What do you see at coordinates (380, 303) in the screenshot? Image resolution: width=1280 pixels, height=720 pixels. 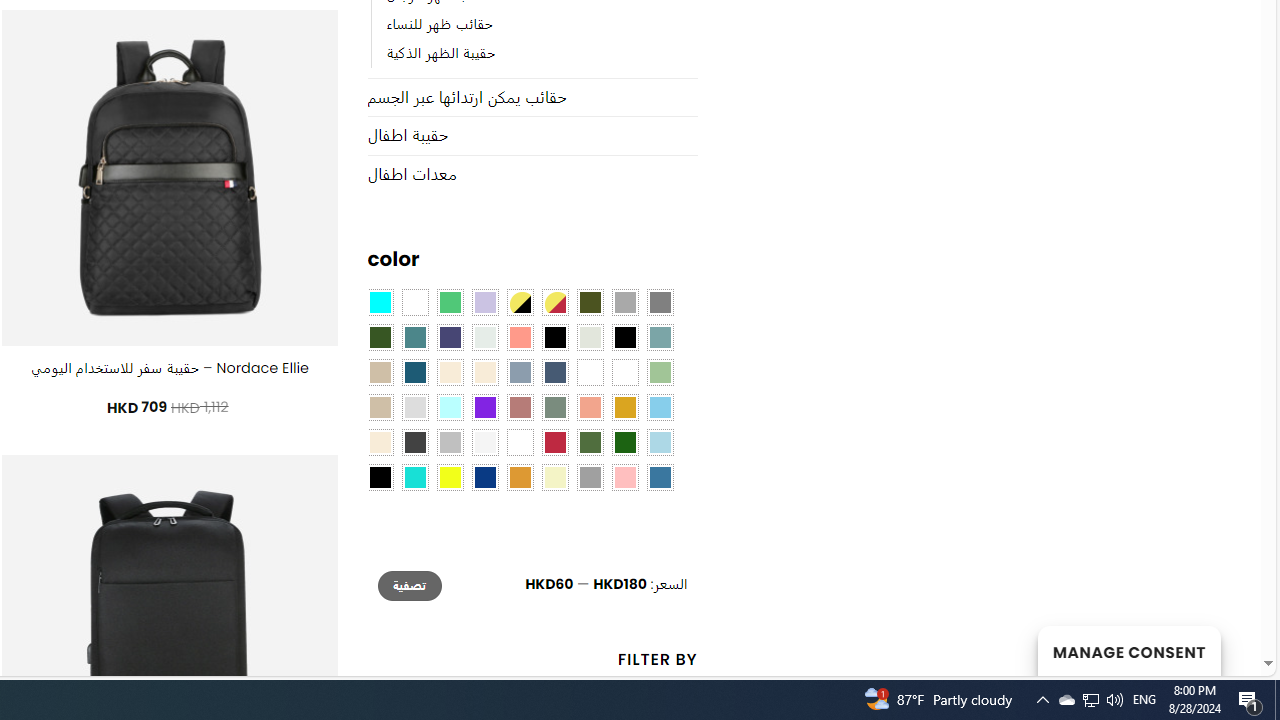 I see `Aqua Blue` at bounding box center [380, 303].